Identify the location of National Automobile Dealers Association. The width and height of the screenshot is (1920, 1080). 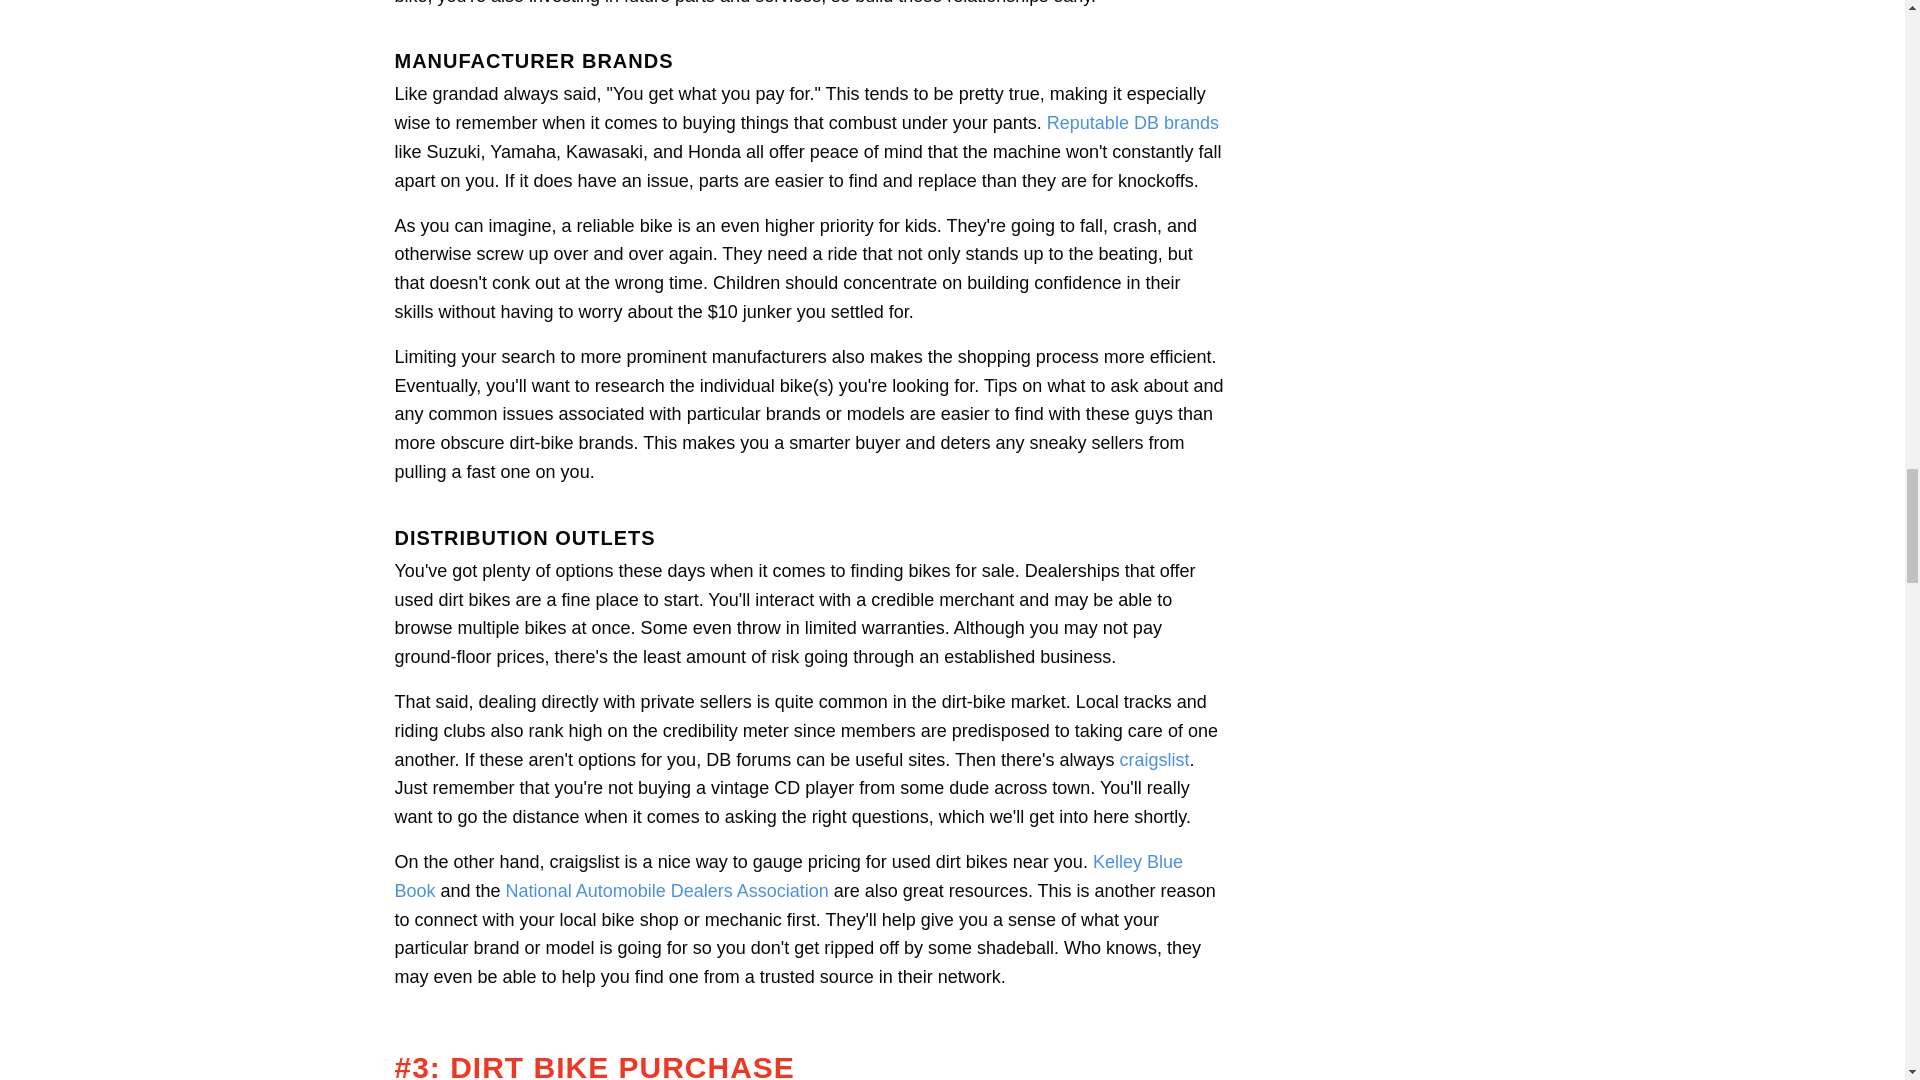
(668, 890).